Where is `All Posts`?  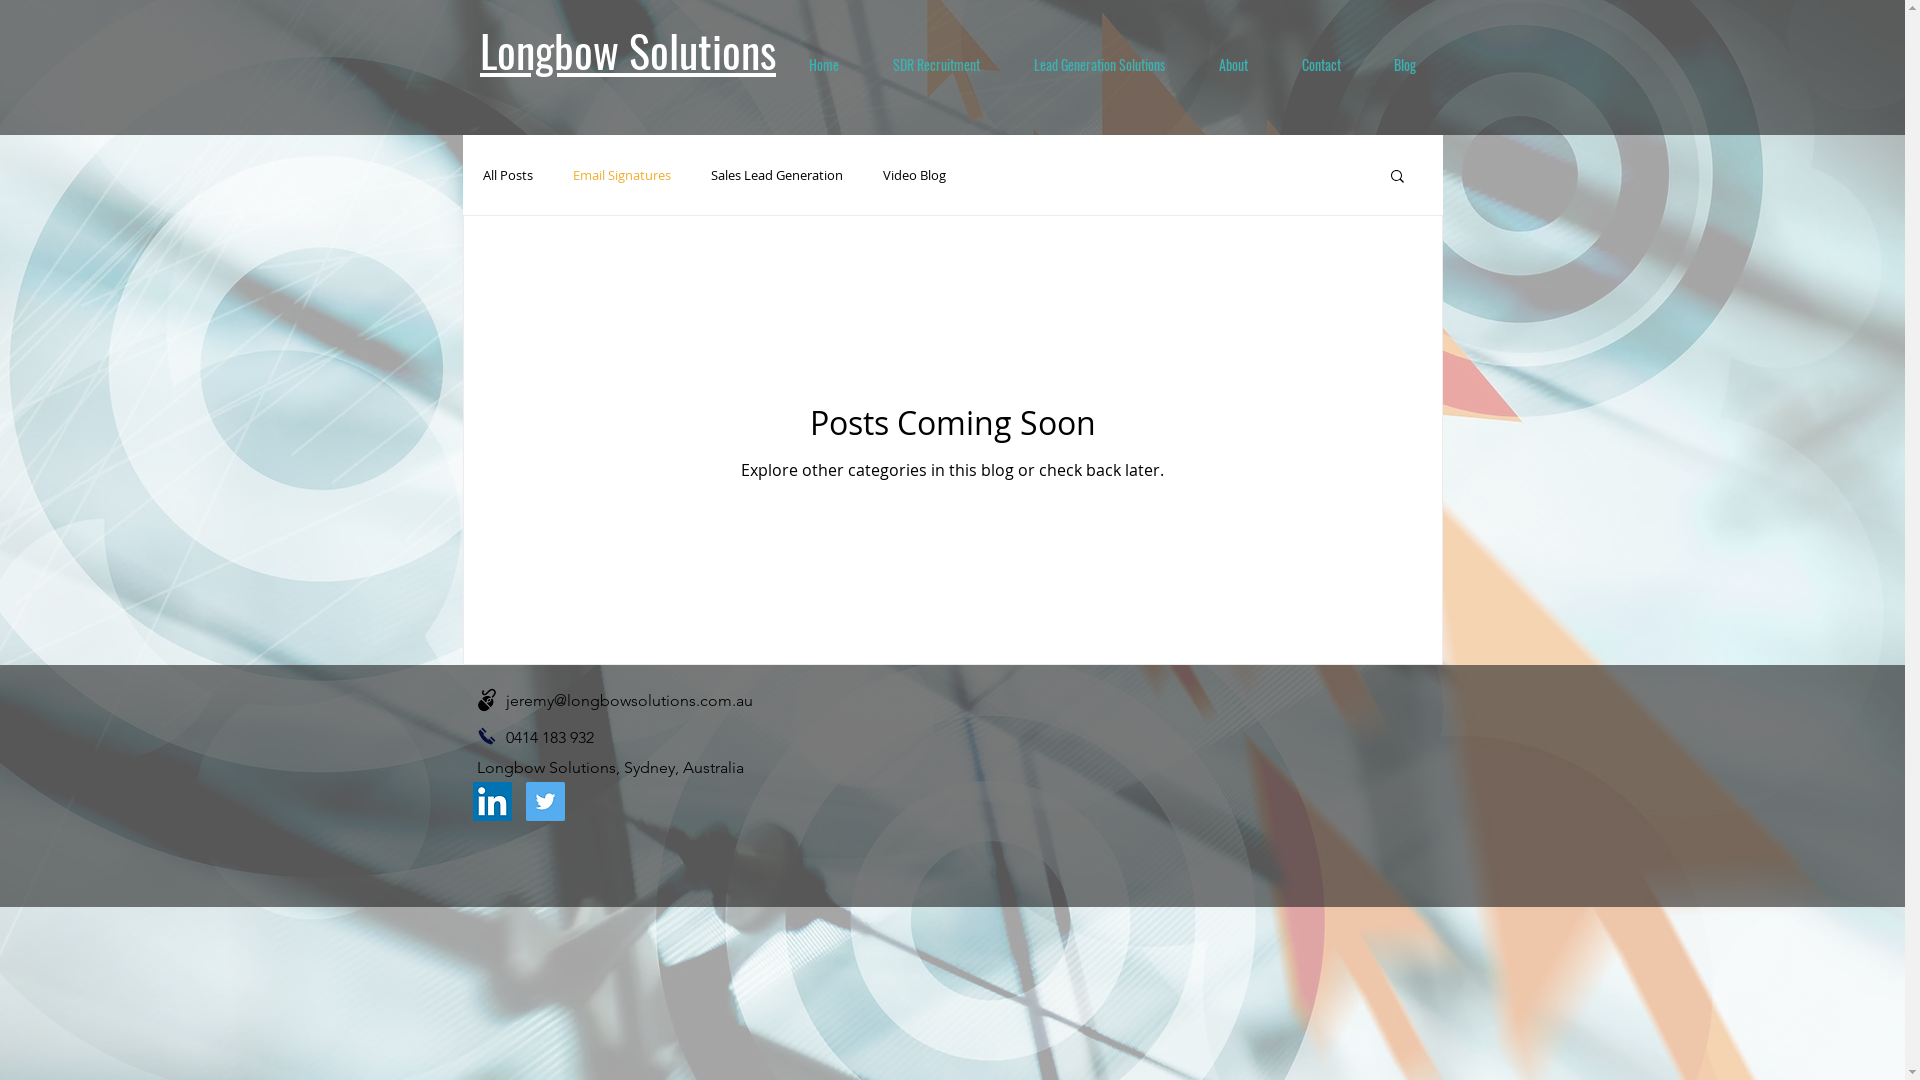
All Posts is located at coordinates (507, 175).